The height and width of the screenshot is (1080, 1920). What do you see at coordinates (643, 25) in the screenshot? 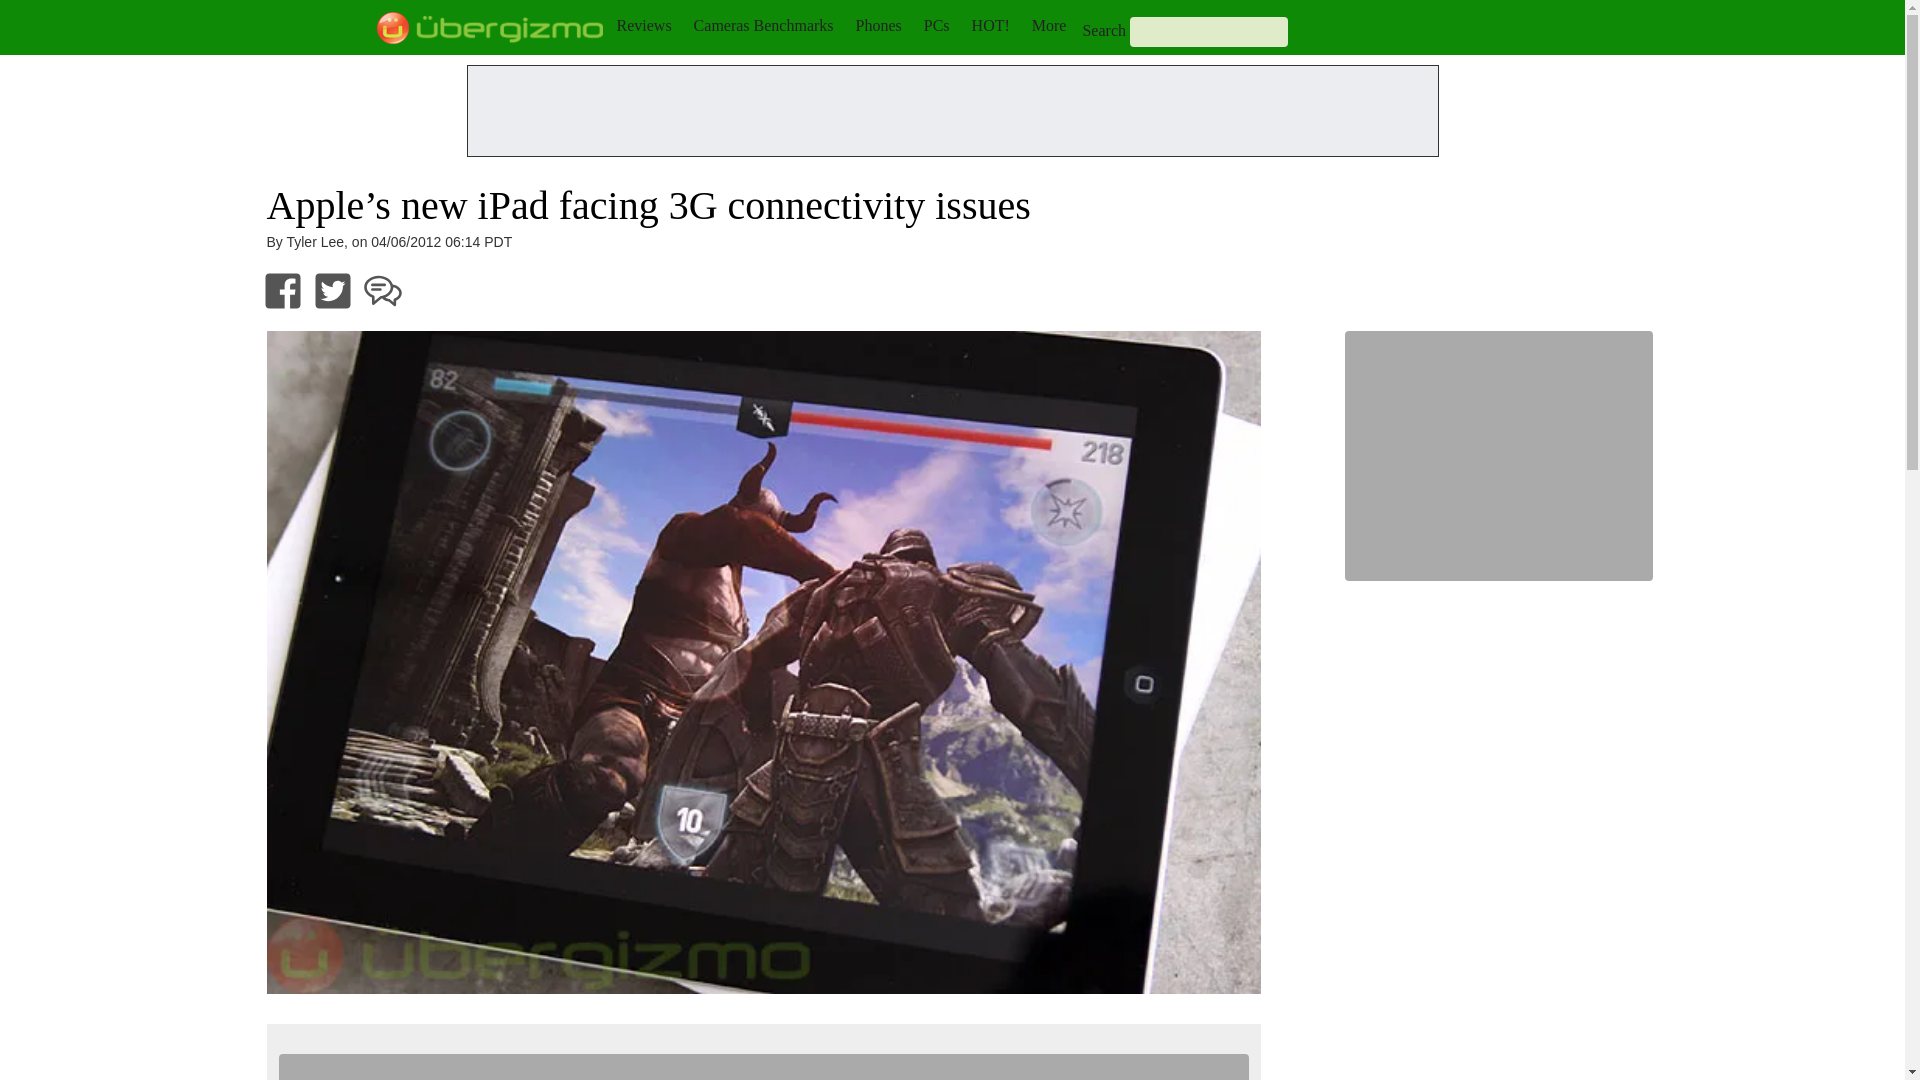
I see `Reviews` at bounding box center [643, 25].